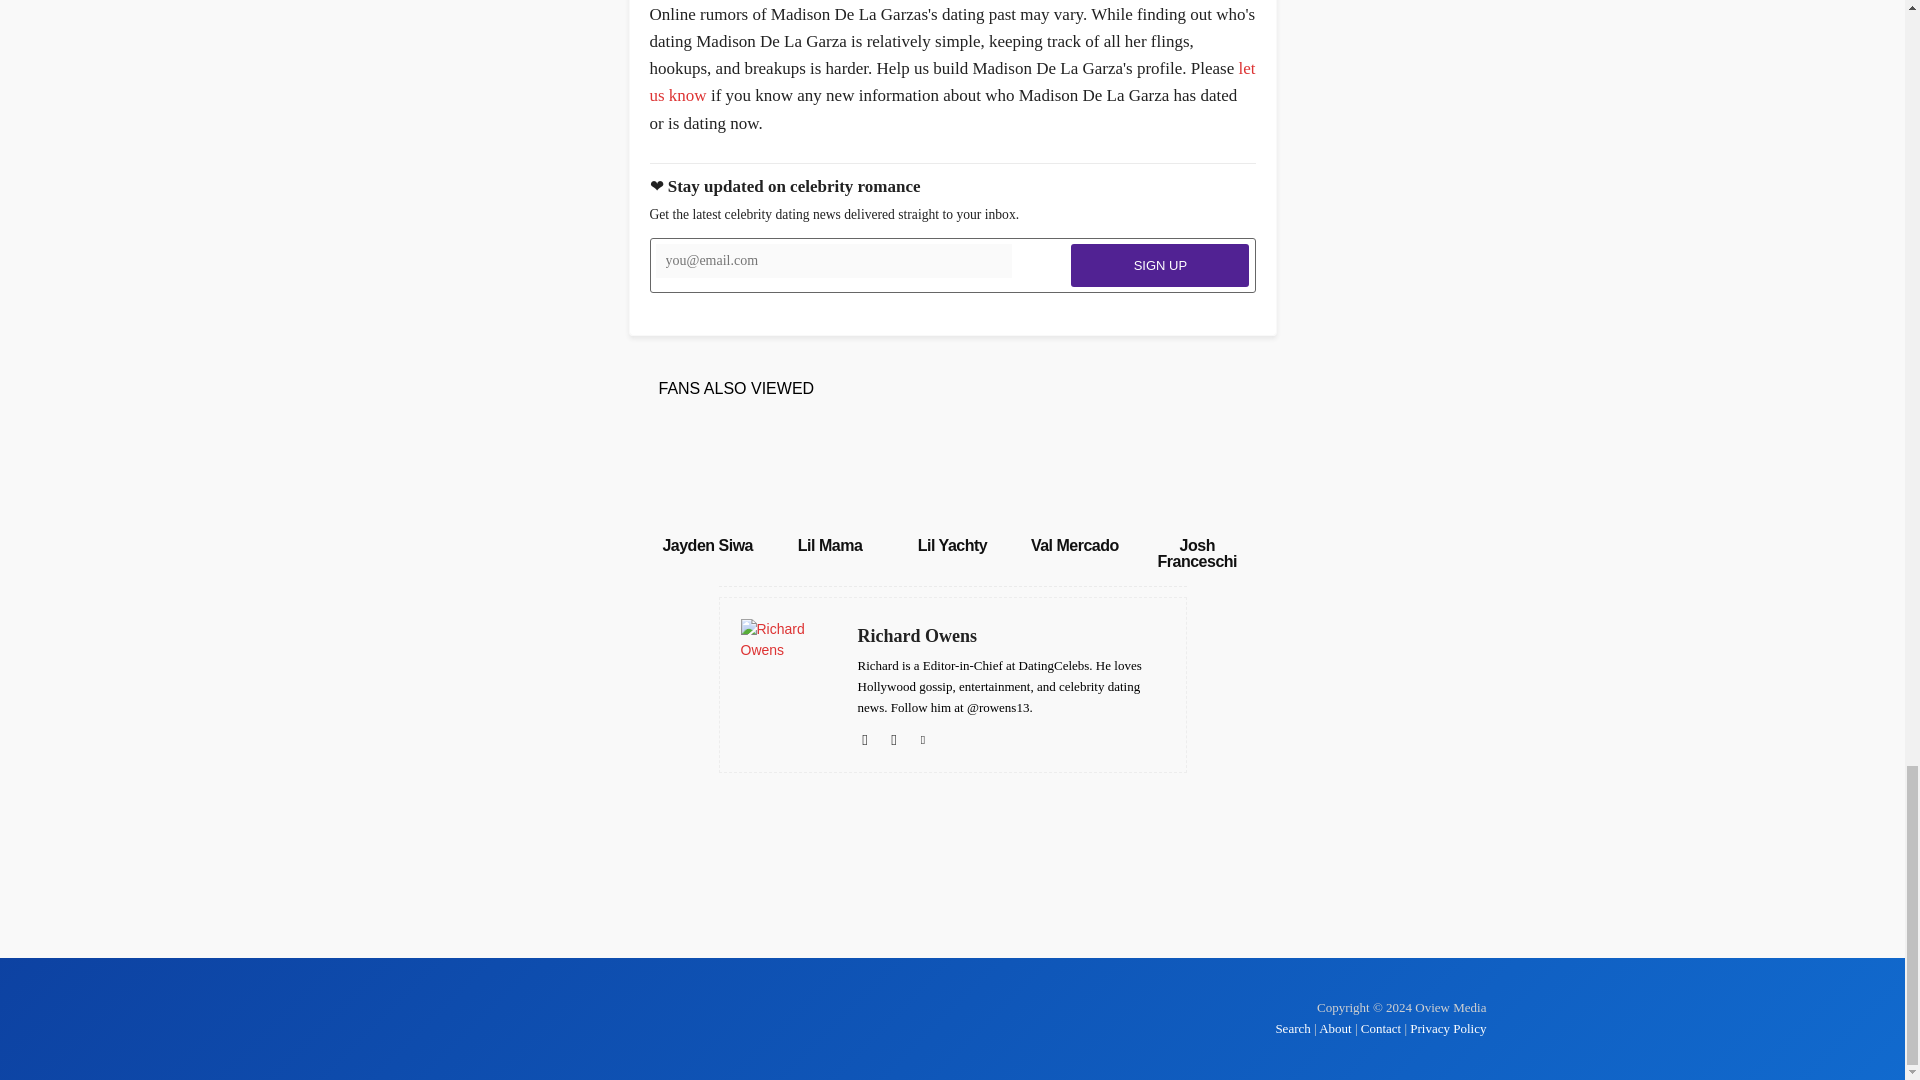  I want to click on Jayden Siwa, so click(707, 545).